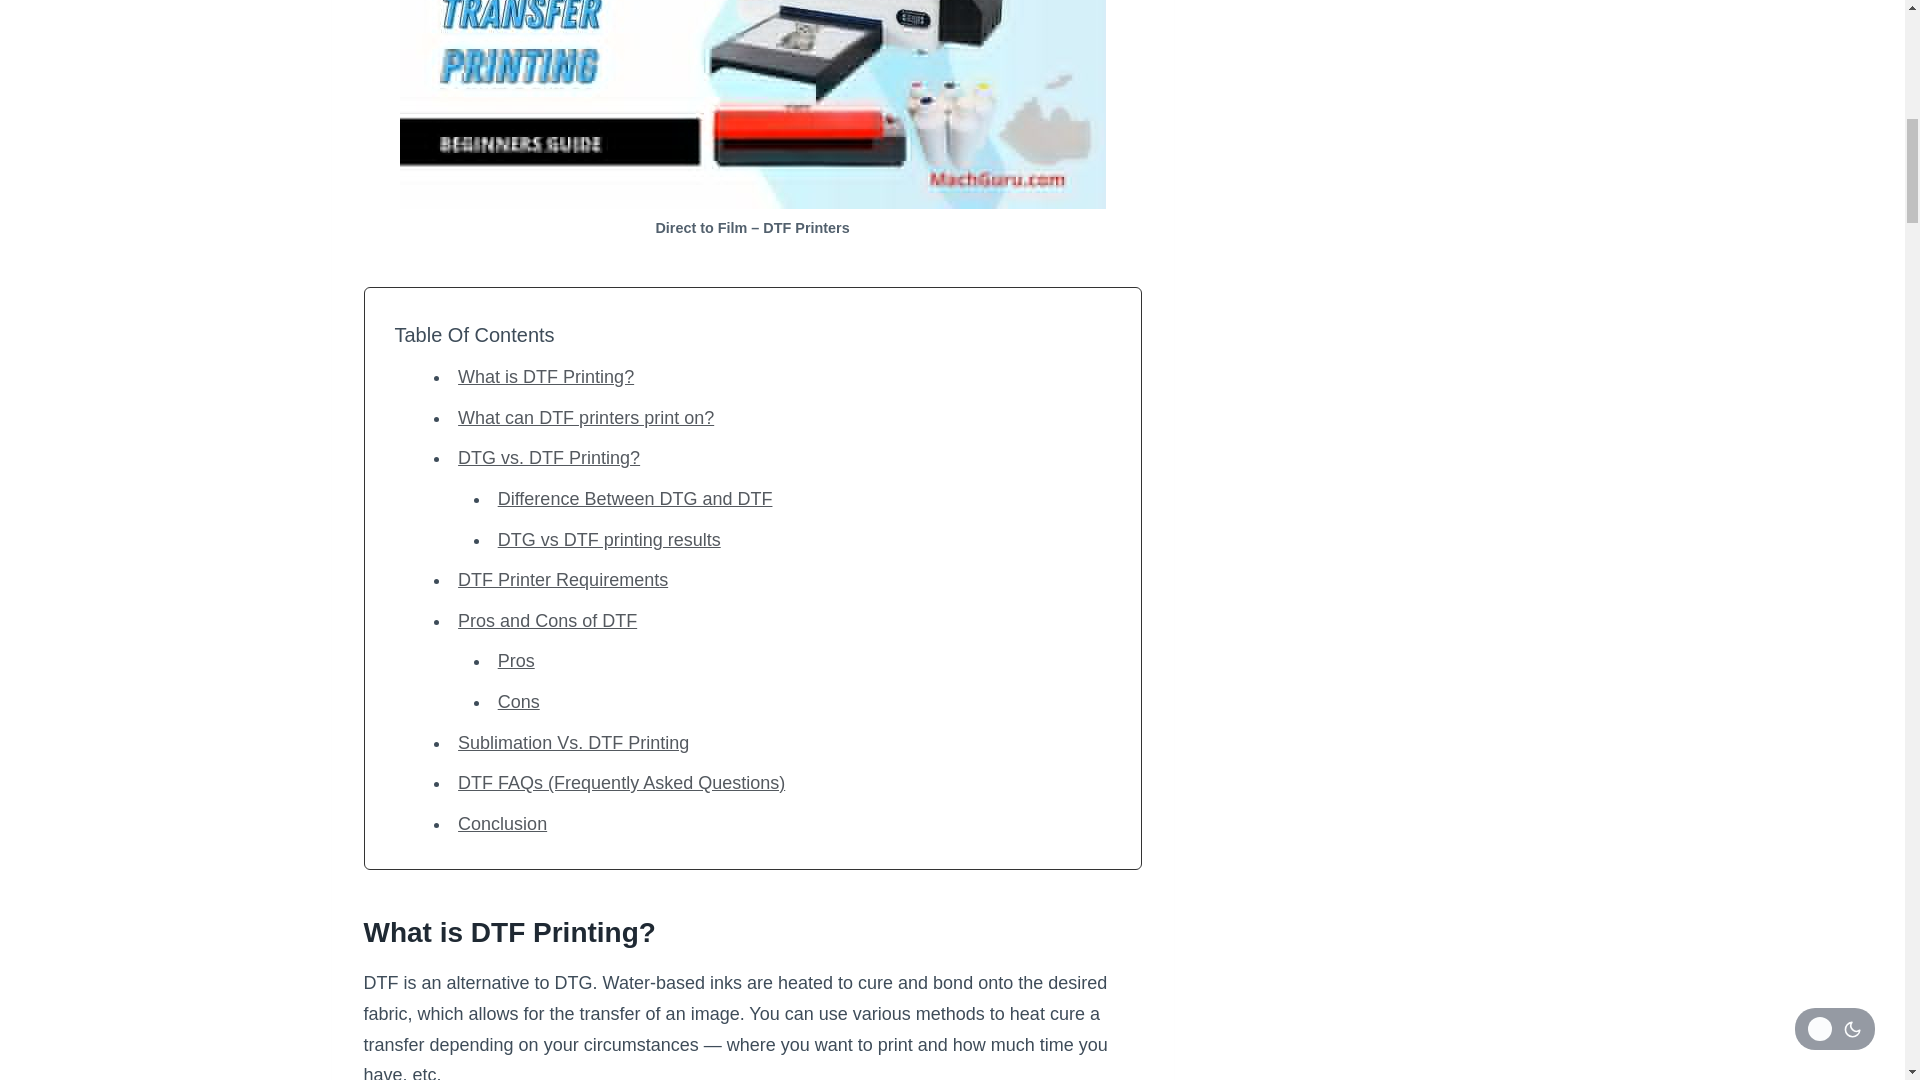 Image resolution: width=1920 pixels, height=1080 pixels. What do you see at coordinates (635, 498) in the screenshot?
I see `Difference Between DTG and DTF` at bounding box center [635, 498].